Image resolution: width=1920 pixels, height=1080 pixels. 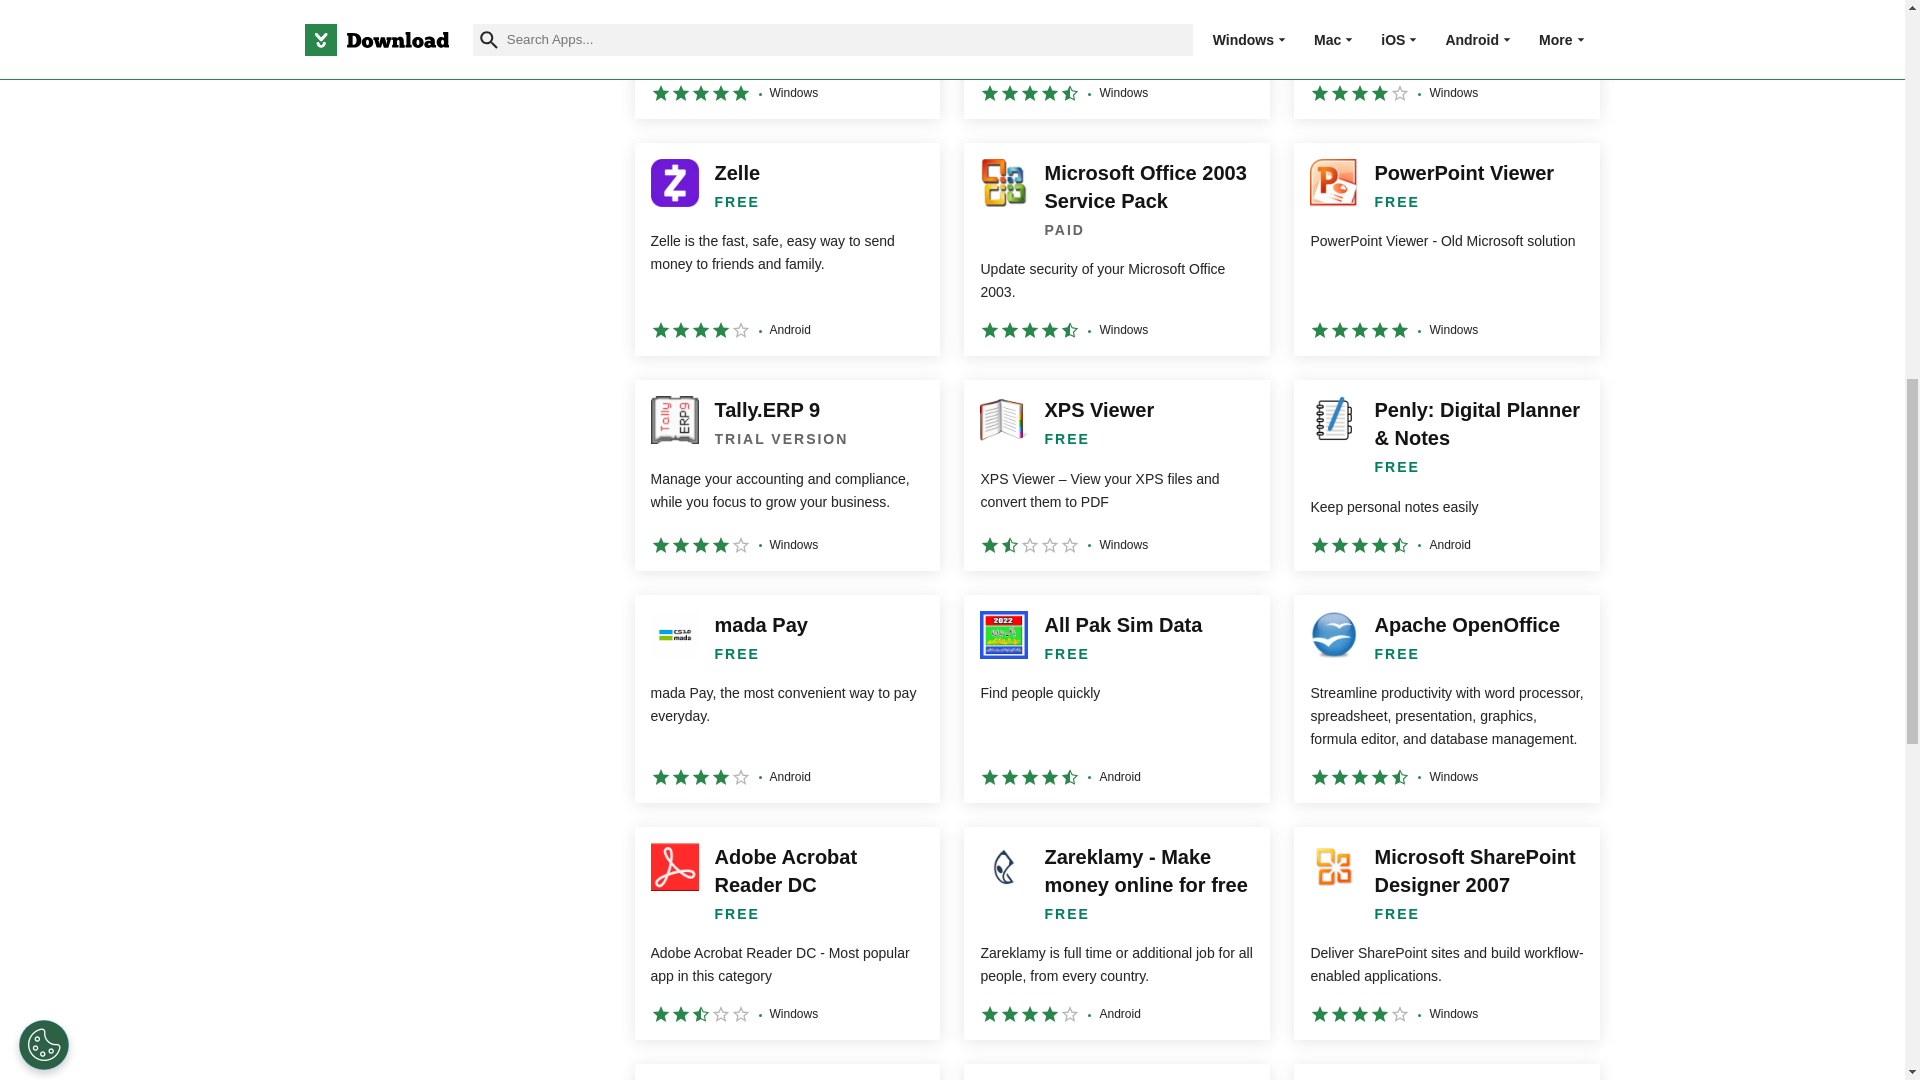 I want to click on Microsoft Office 2003 Service Pack, so click(x=1116, y=249).